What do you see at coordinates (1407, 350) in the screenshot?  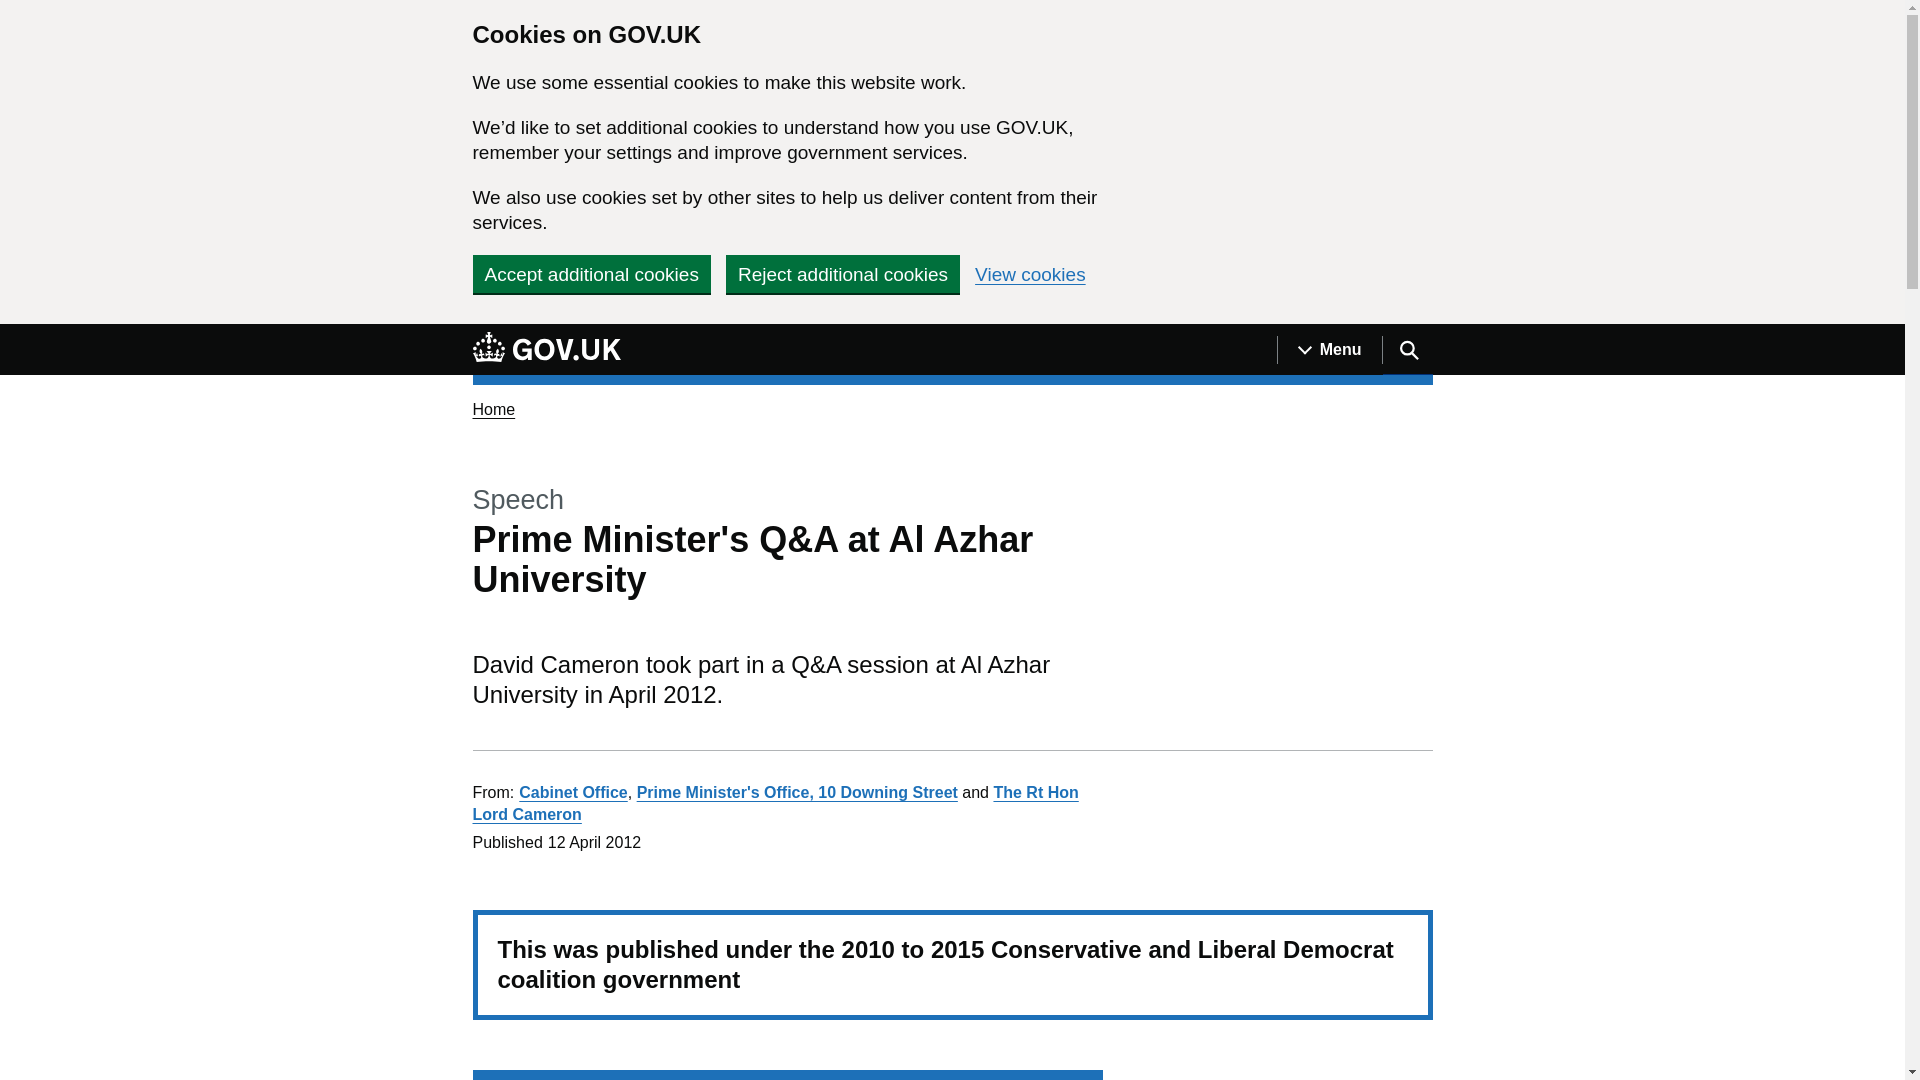 I see `Search GOV.UK` at bounding box center [1407, 350].